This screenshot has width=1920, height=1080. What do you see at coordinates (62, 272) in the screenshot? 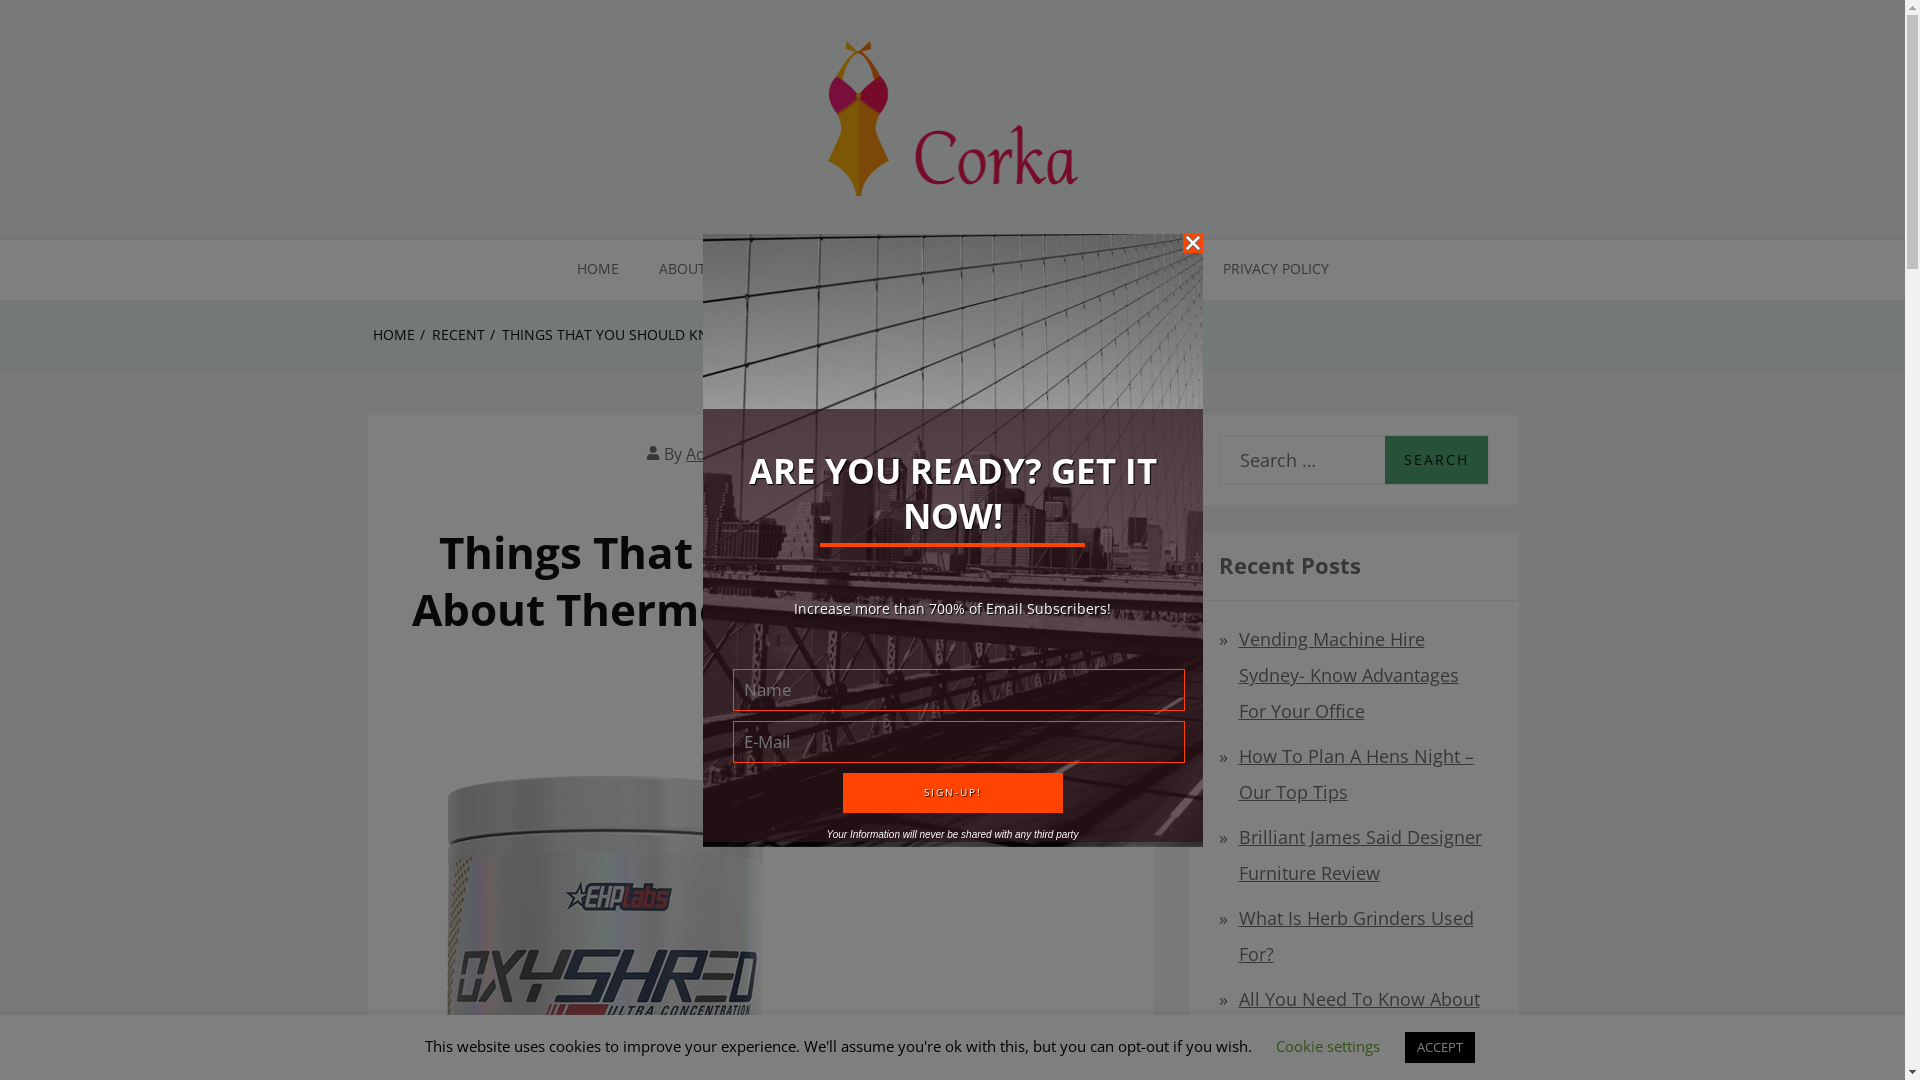
I see `Corka` at bounding box center [62, 272].